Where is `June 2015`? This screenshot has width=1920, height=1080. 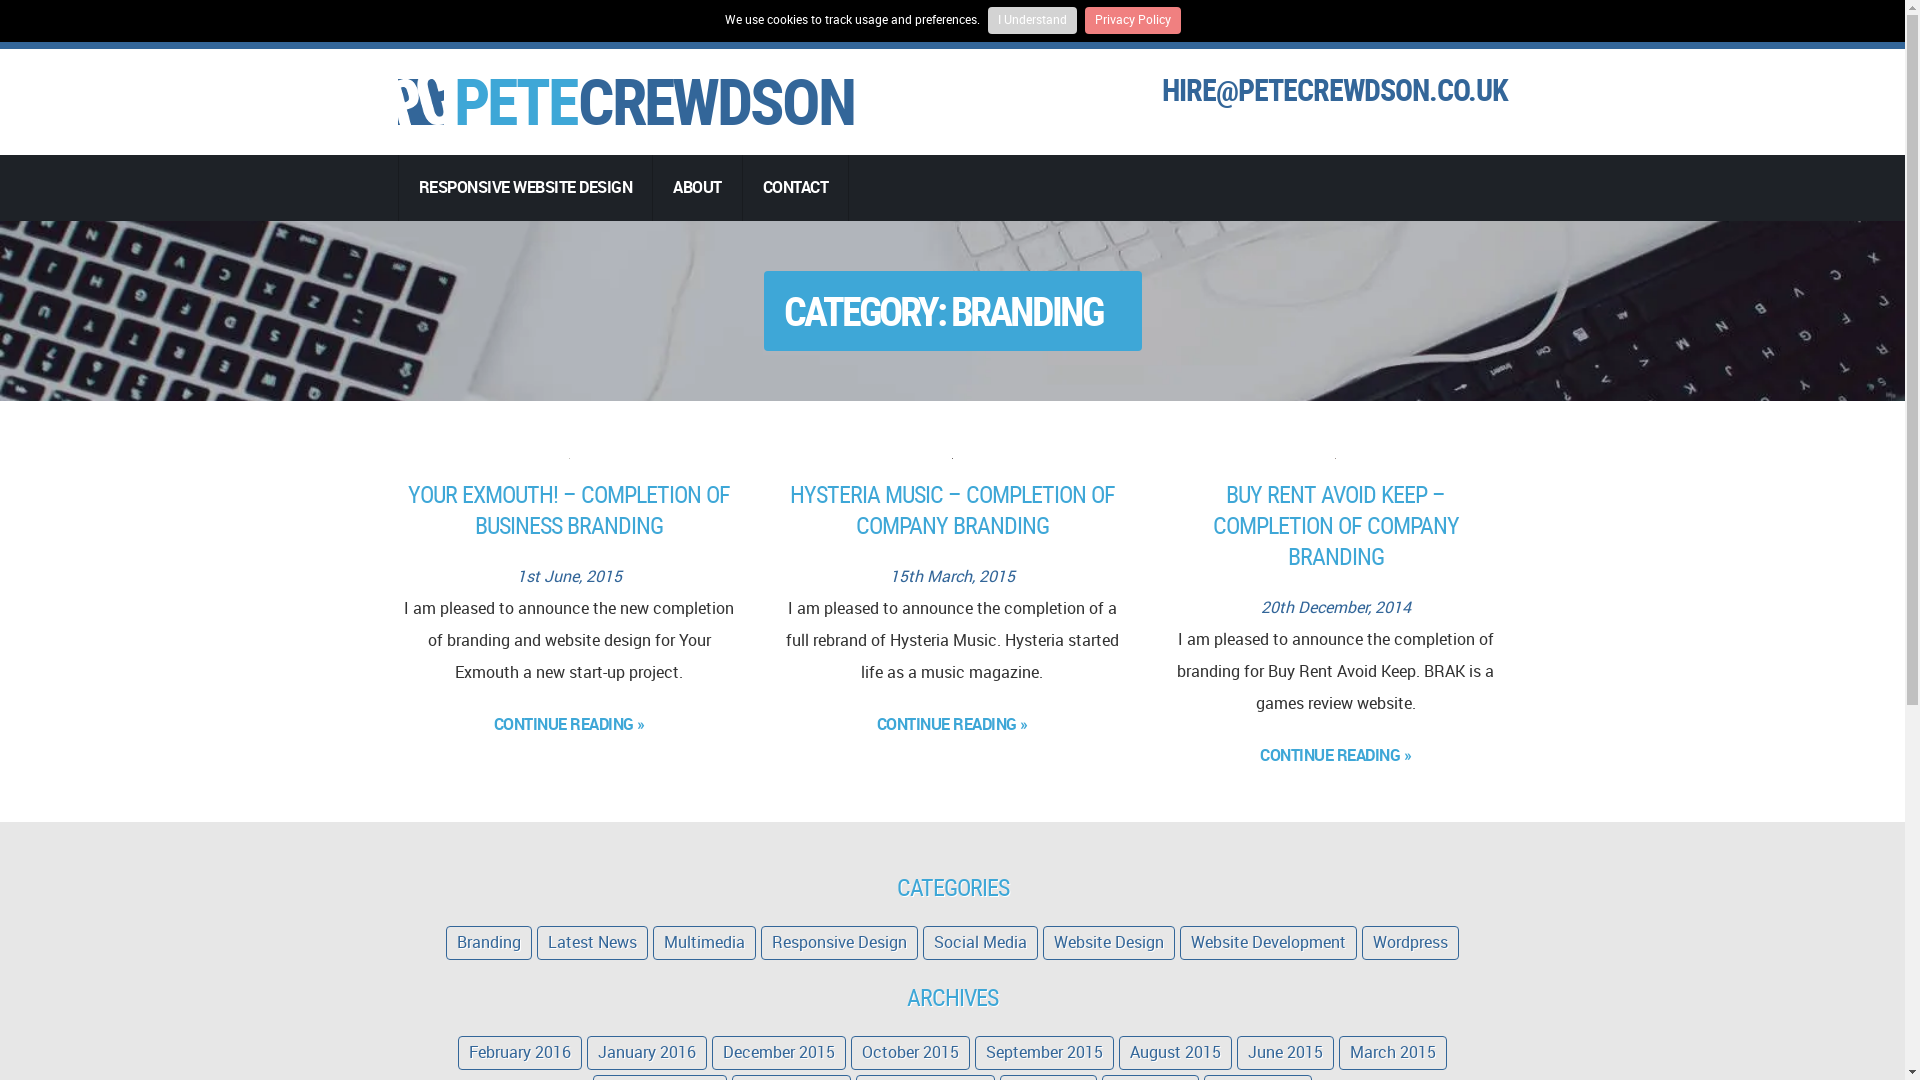
June 2015 is located at coordinates (1285, 1052).